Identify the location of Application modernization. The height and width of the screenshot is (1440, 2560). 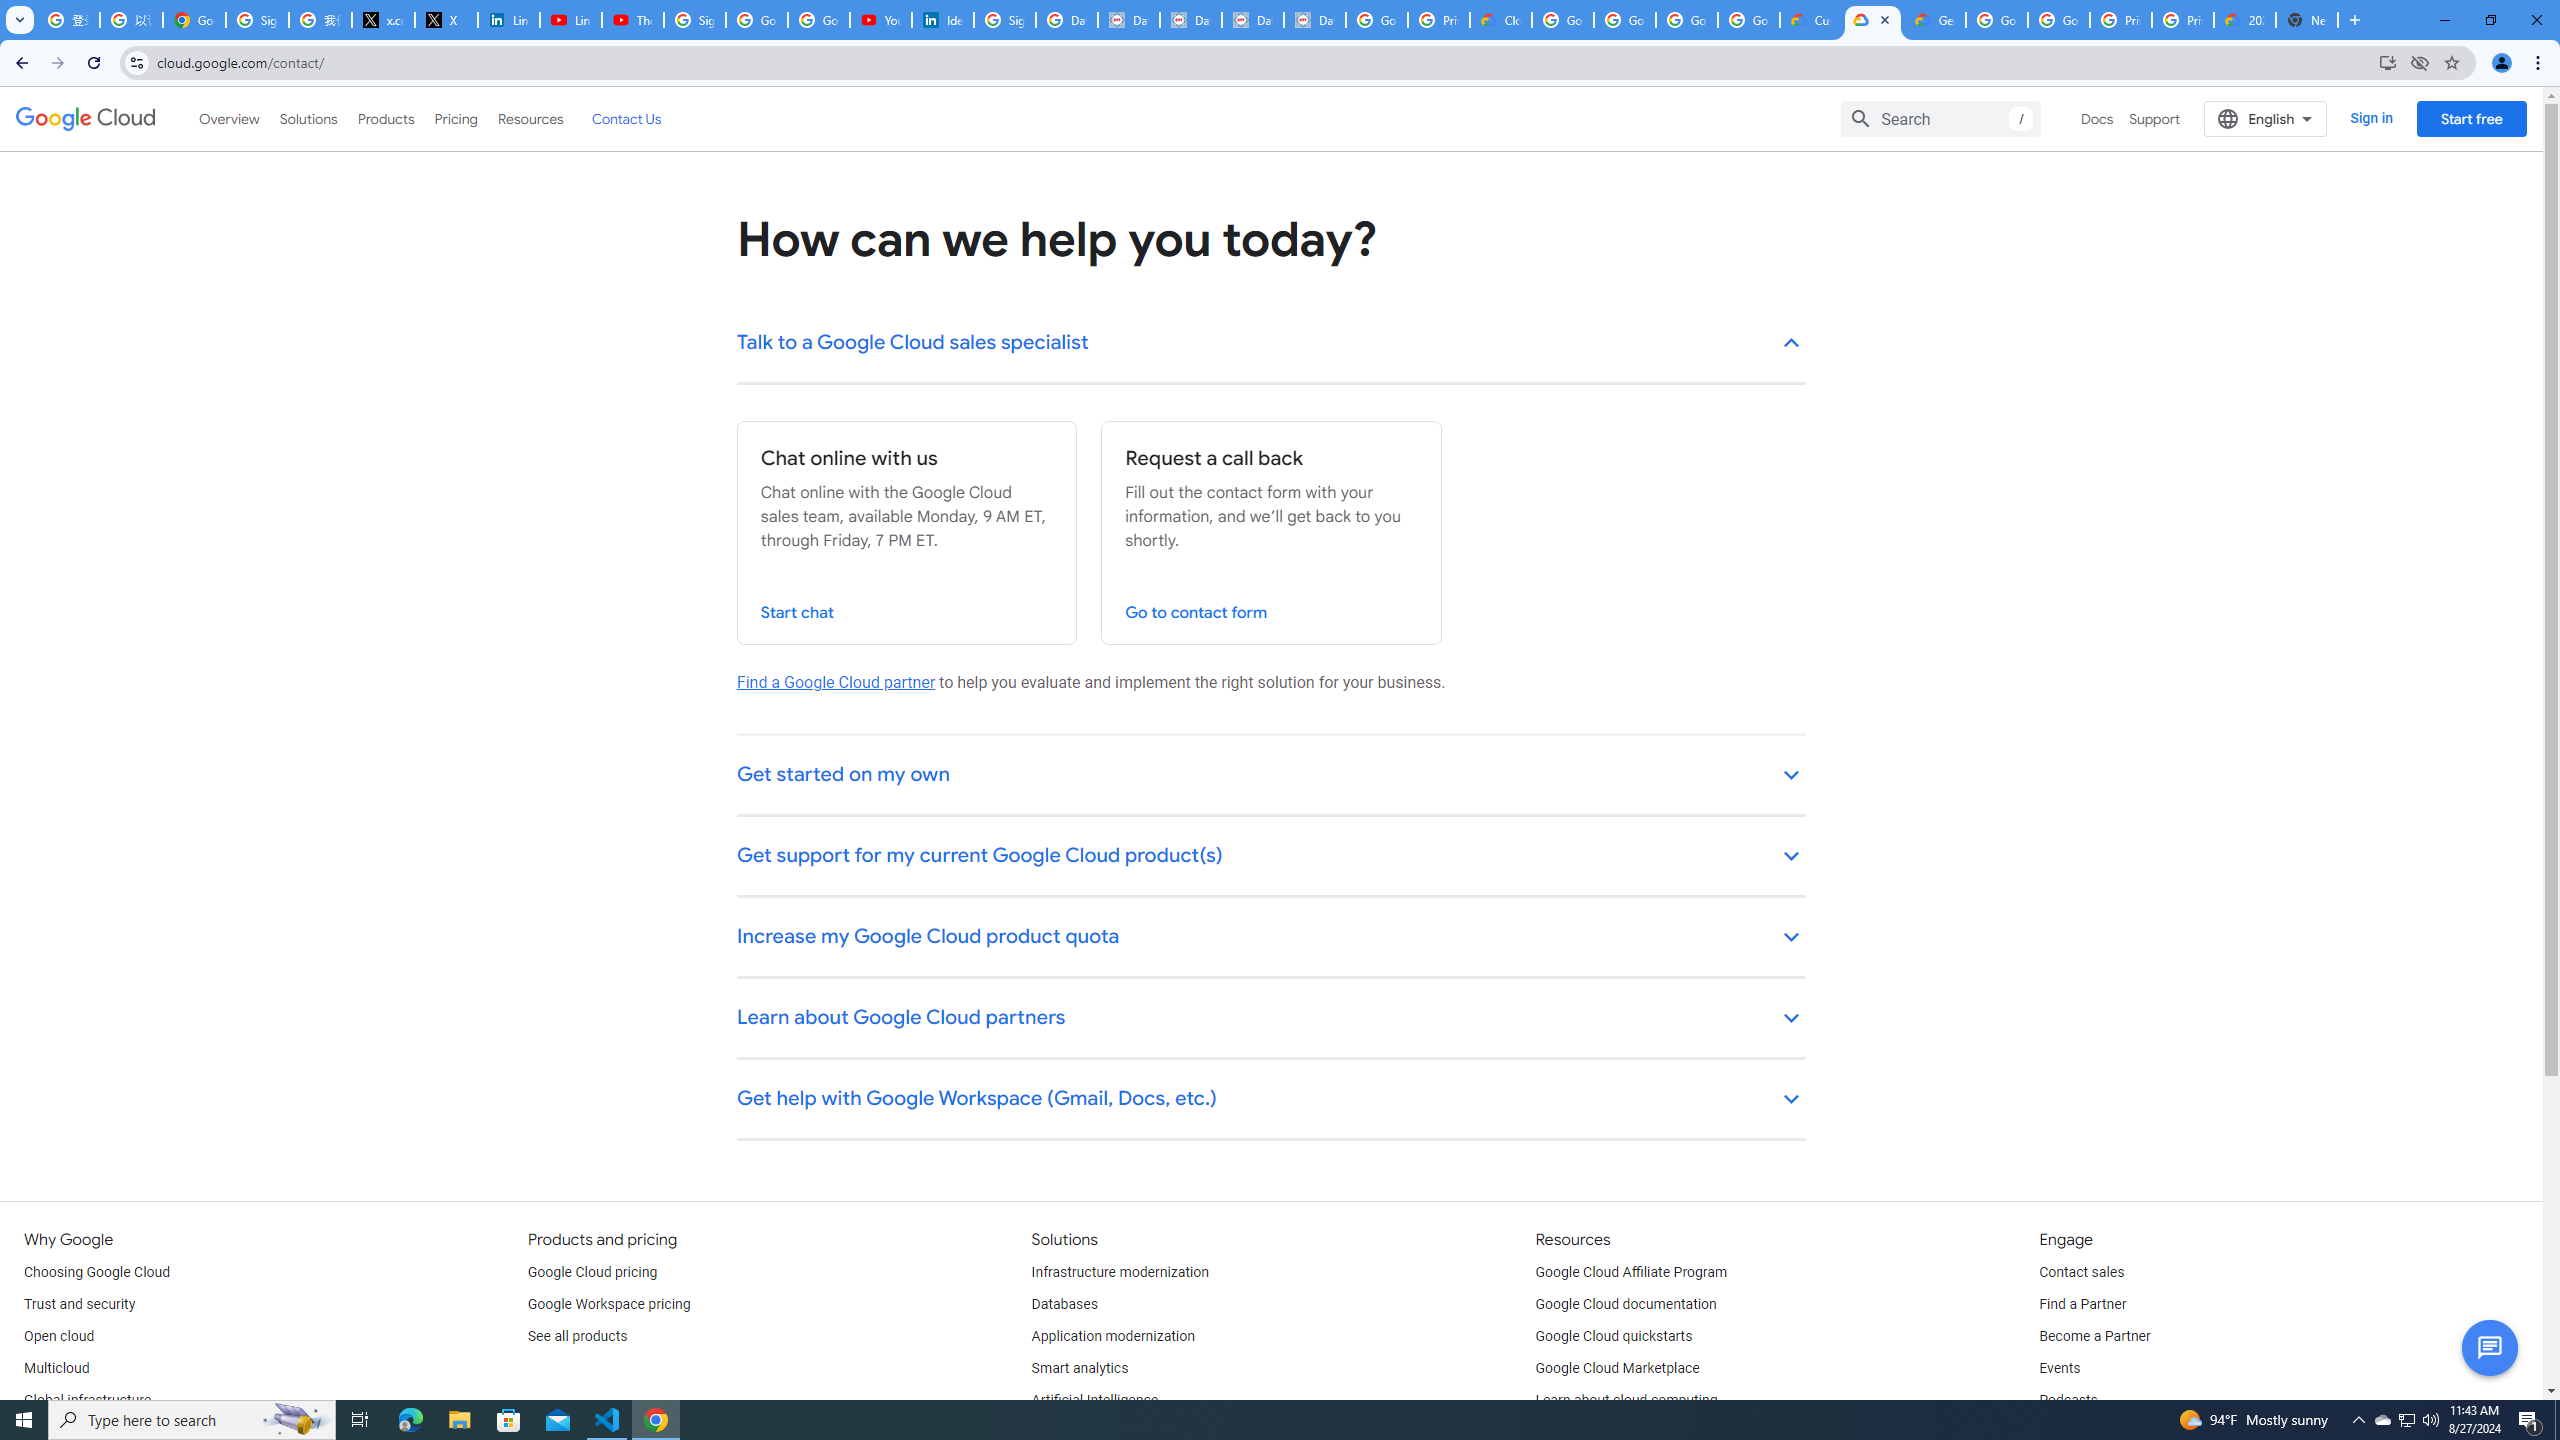
(1113, 1336).